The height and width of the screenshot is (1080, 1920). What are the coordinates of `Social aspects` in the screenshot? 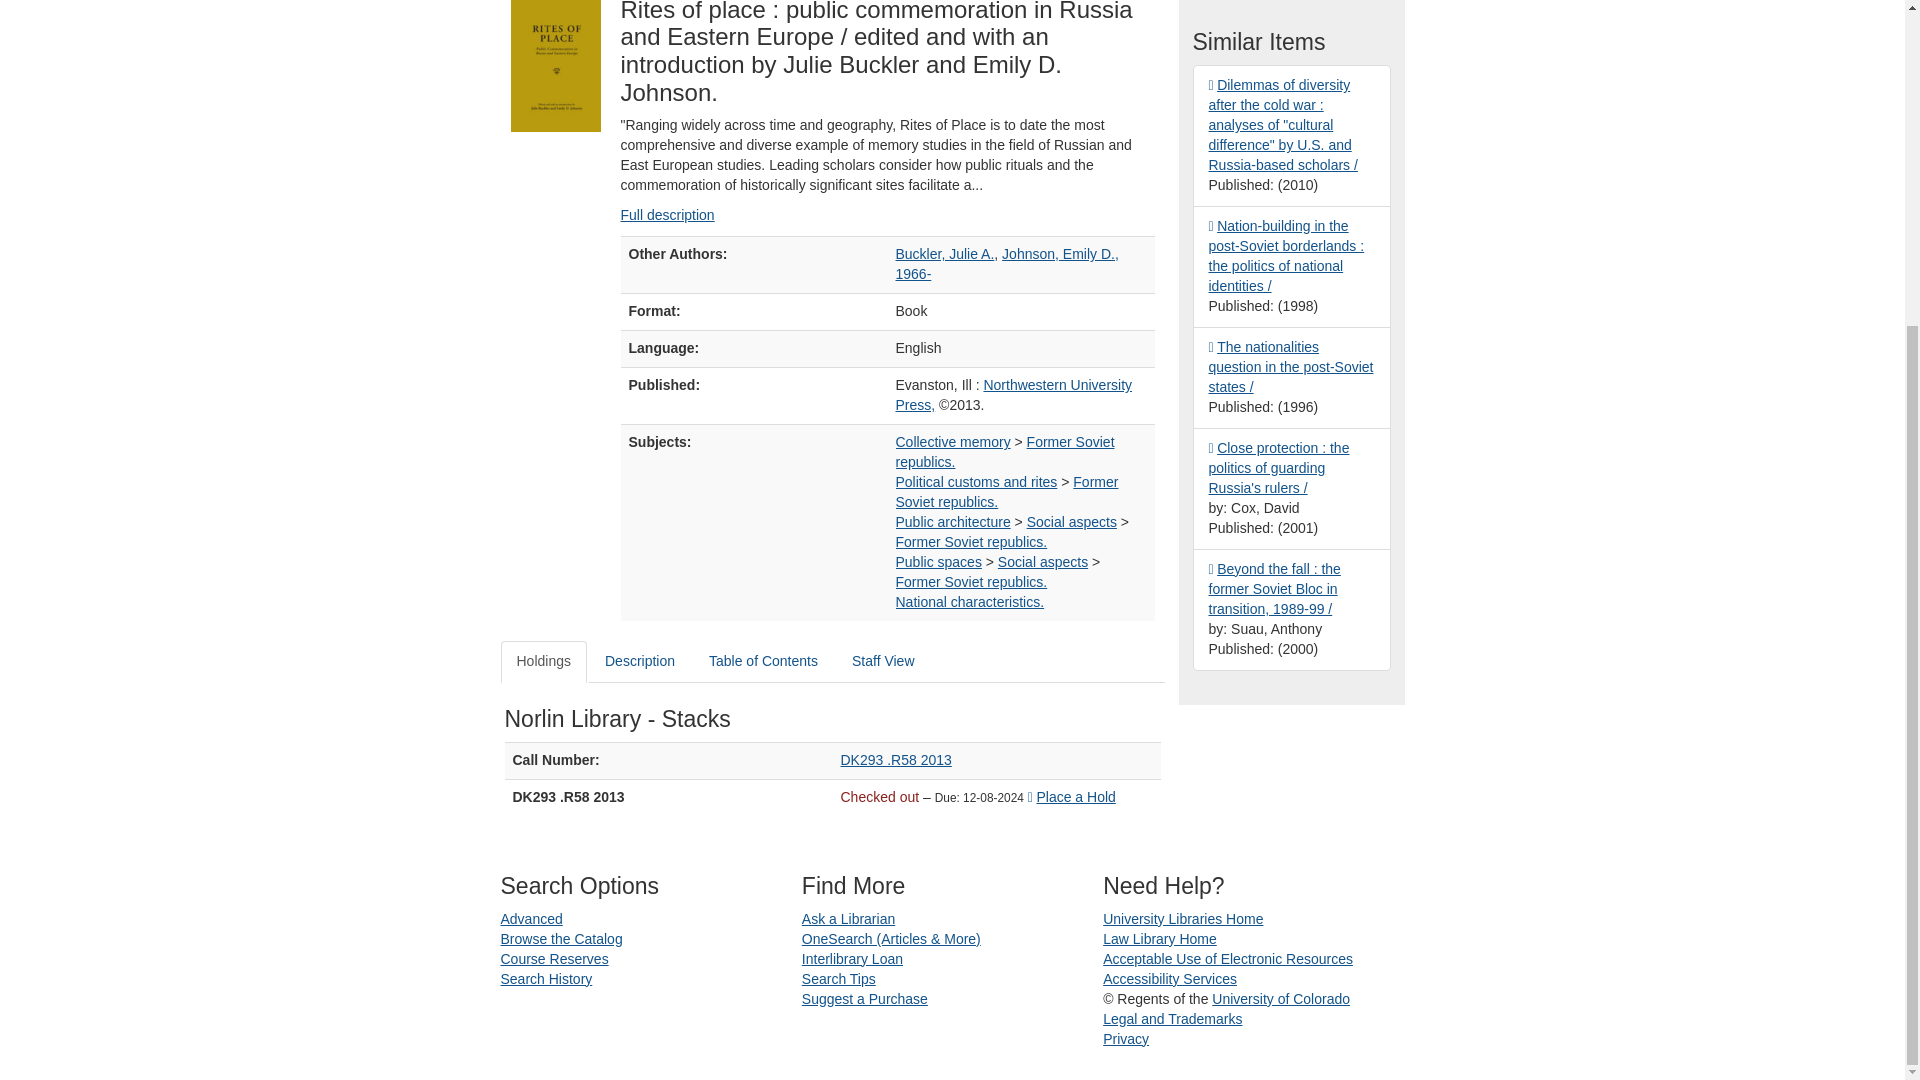 It's located at (1072, 522).